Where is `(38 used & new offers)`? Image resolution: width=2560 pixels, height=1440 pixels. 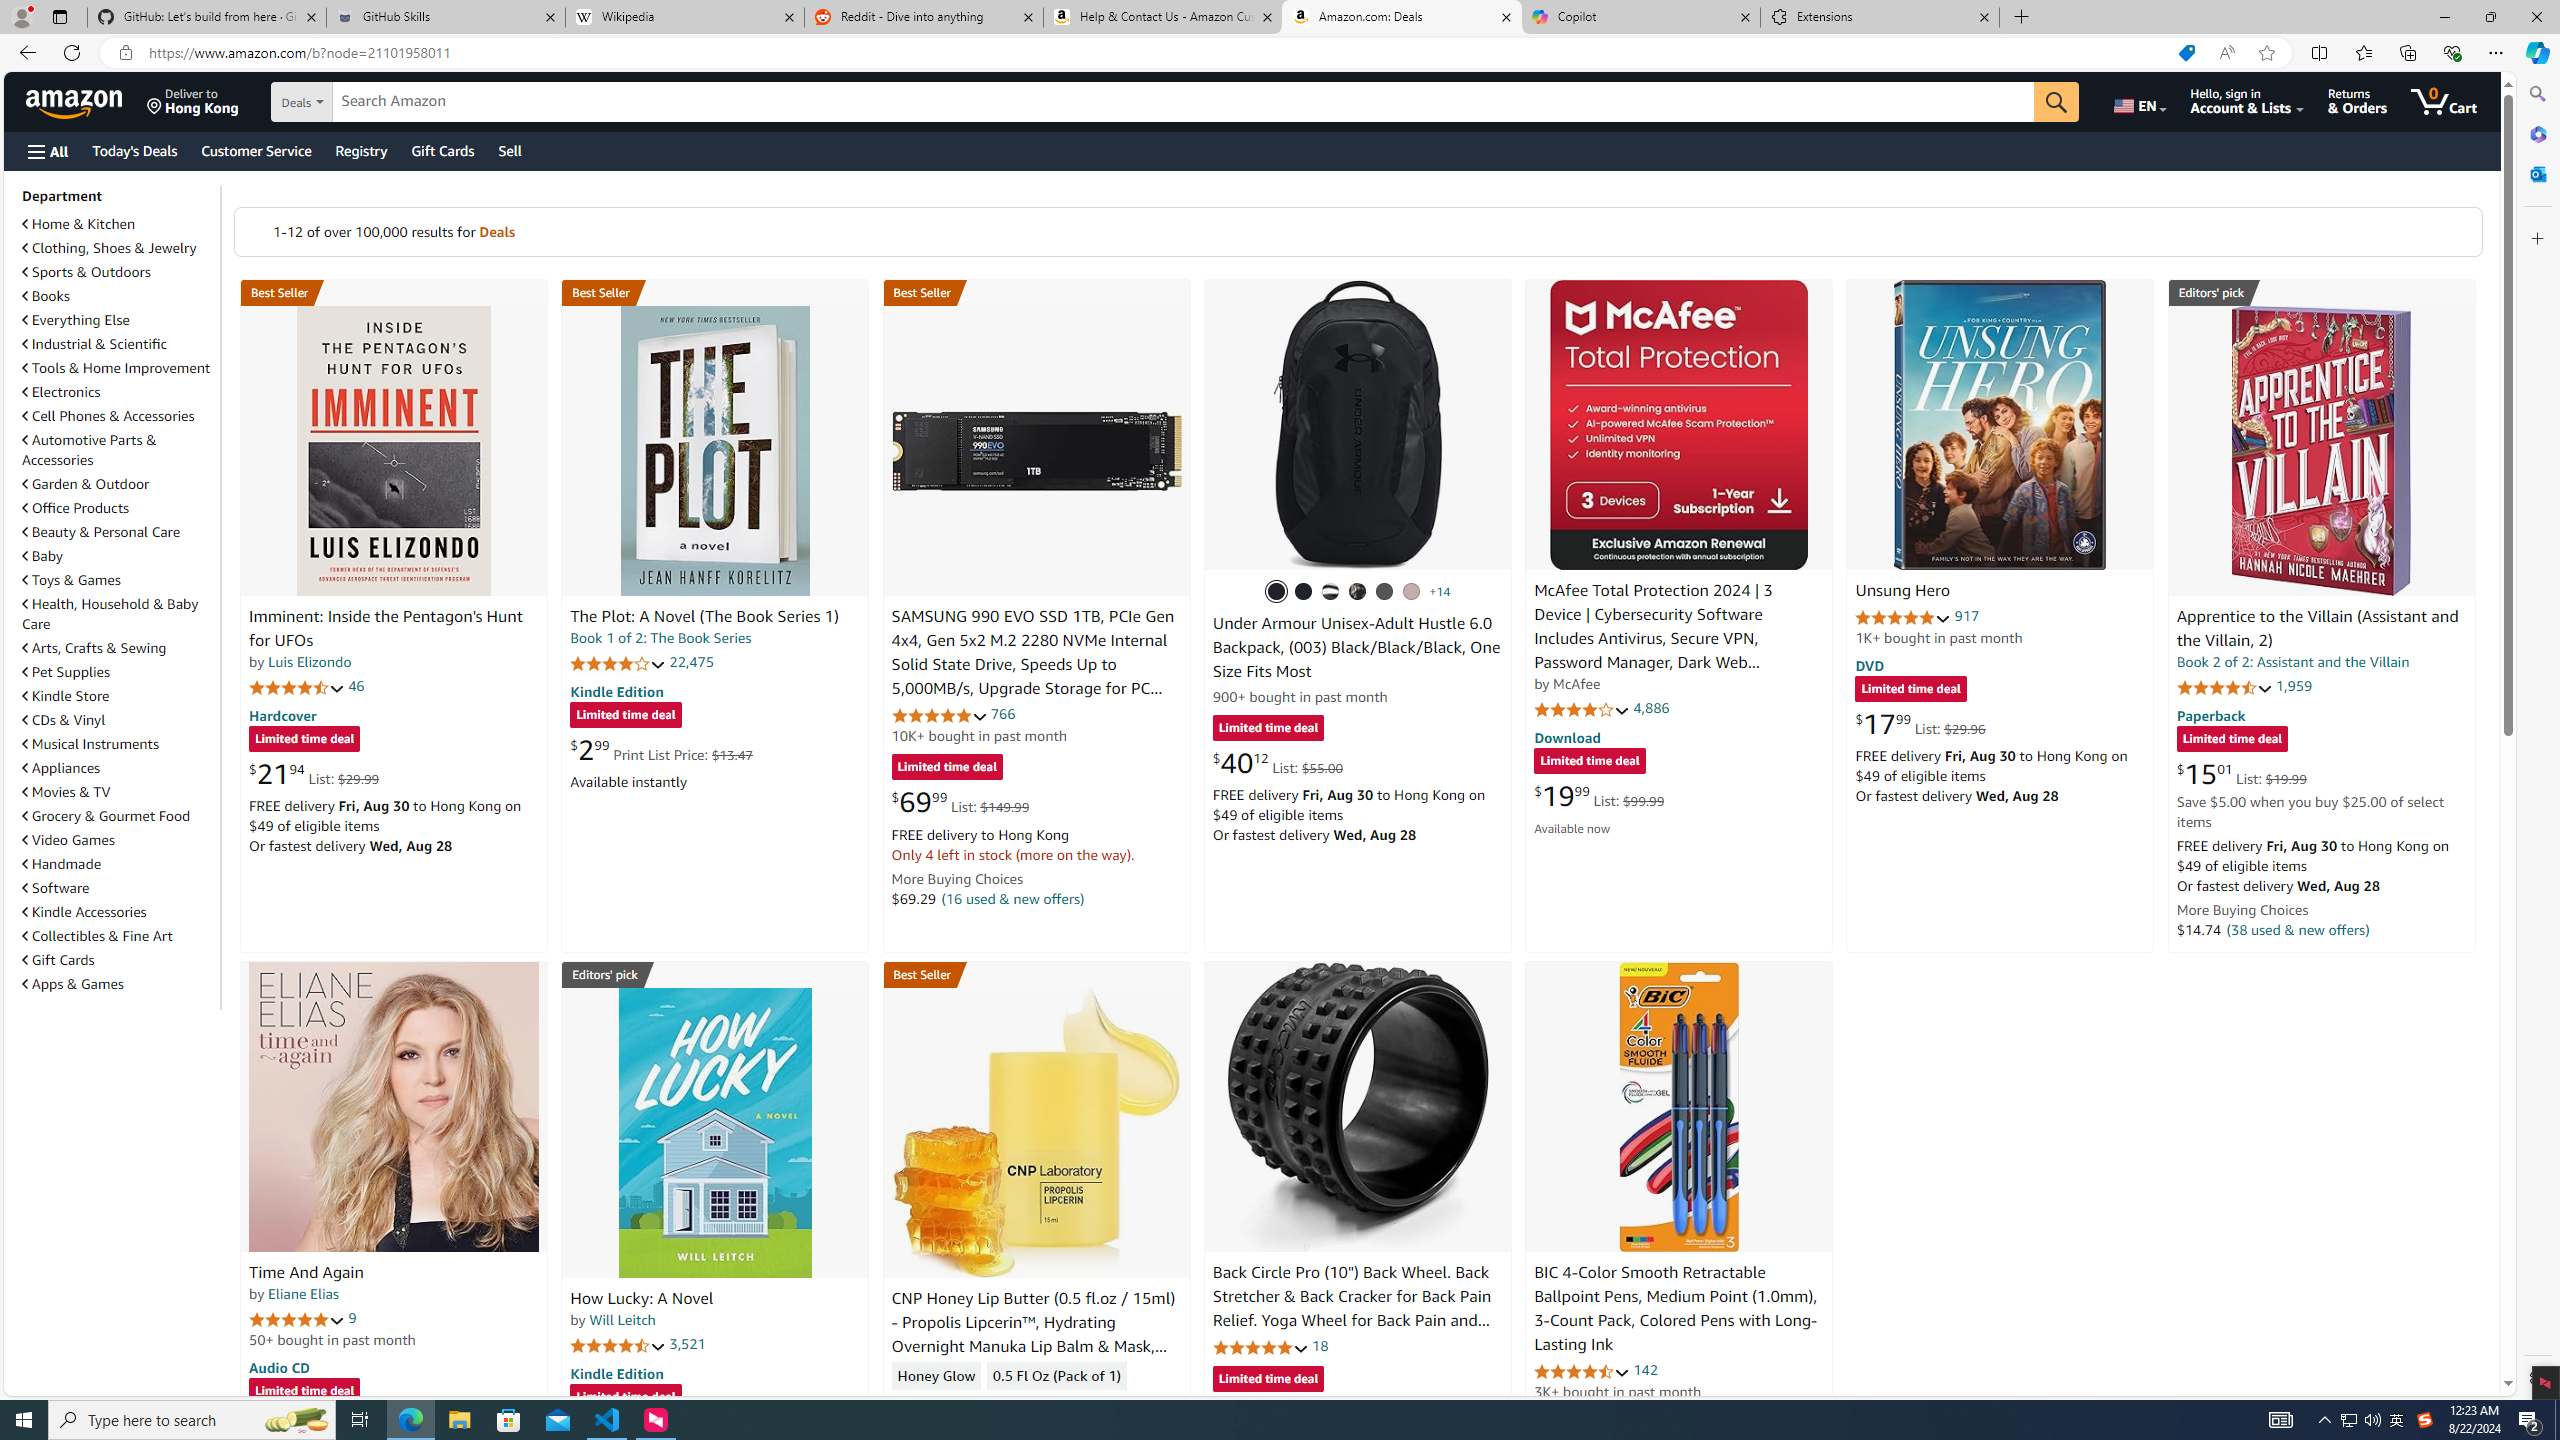 (38 used & new offers) is located at coordinates (2298, 929).